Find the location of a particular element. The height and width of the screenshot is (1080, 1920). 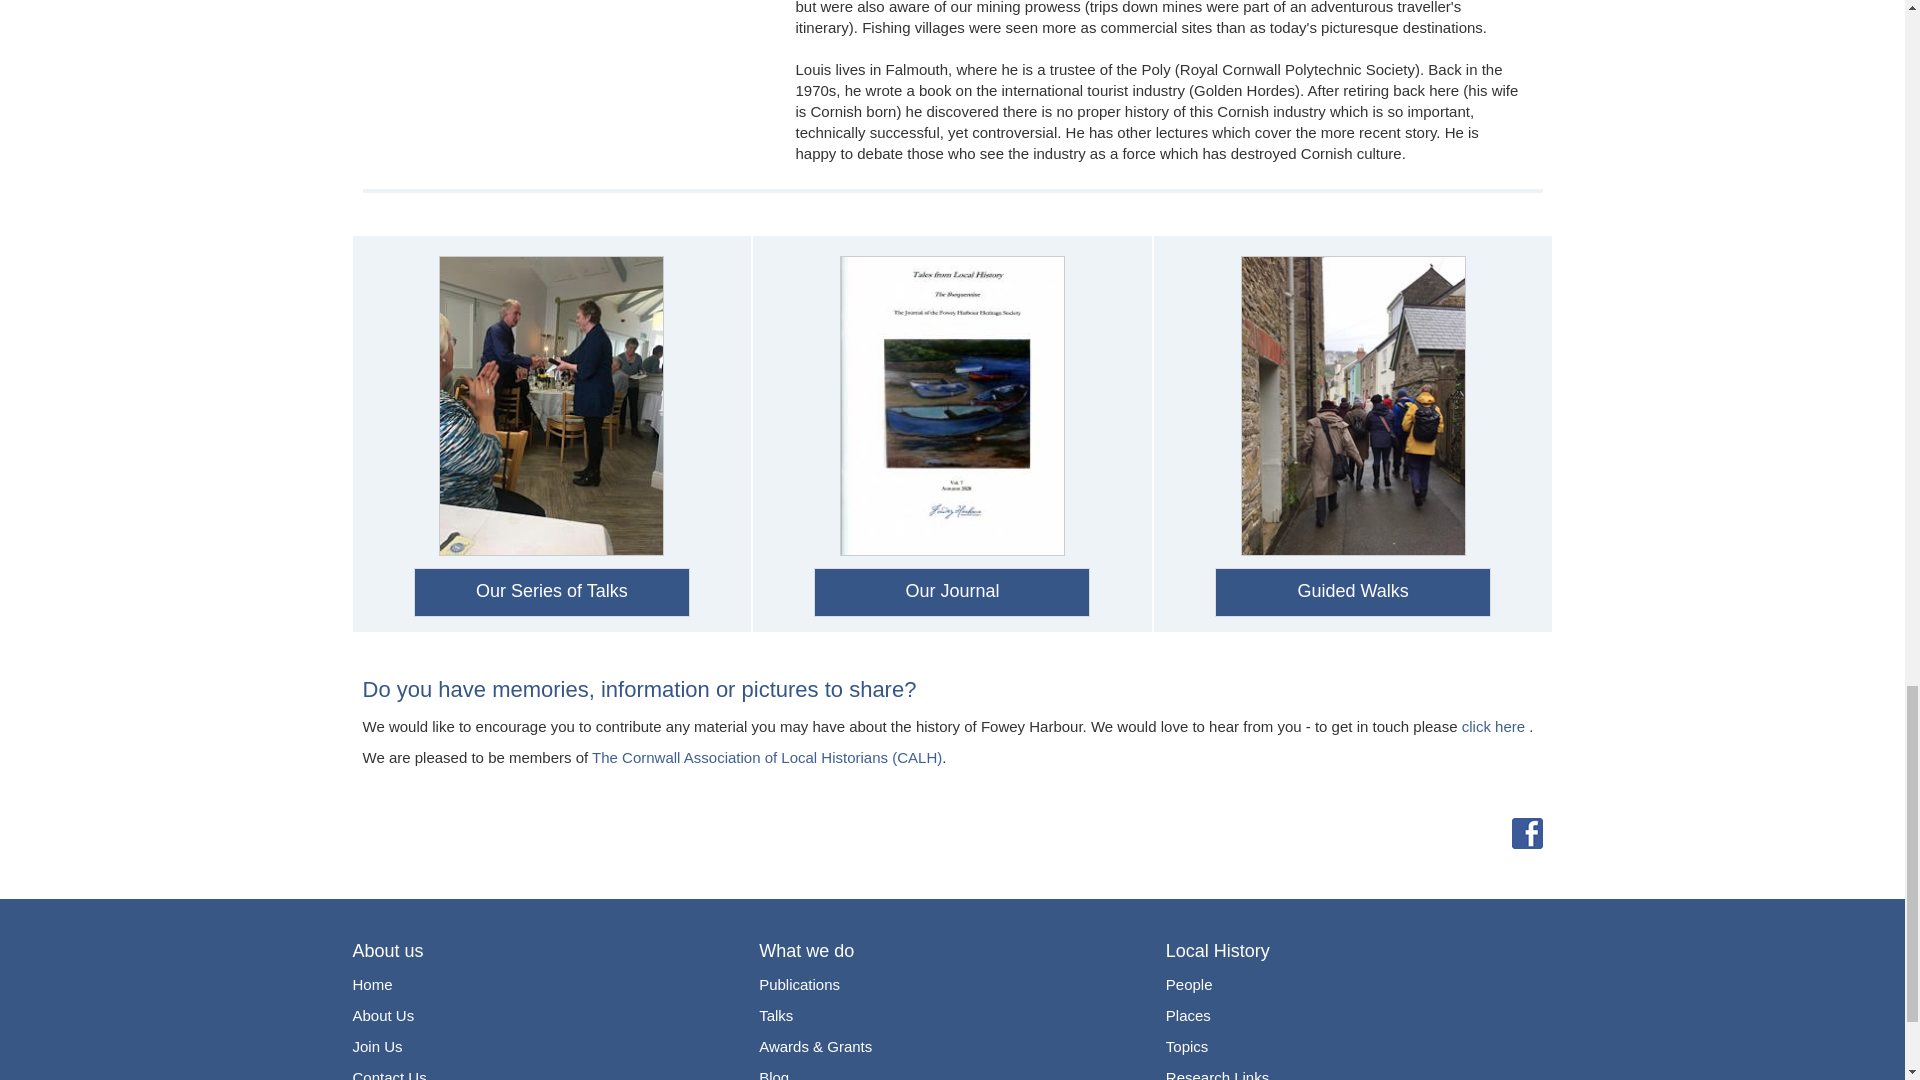

click here is located at coordinates (1492, 726).